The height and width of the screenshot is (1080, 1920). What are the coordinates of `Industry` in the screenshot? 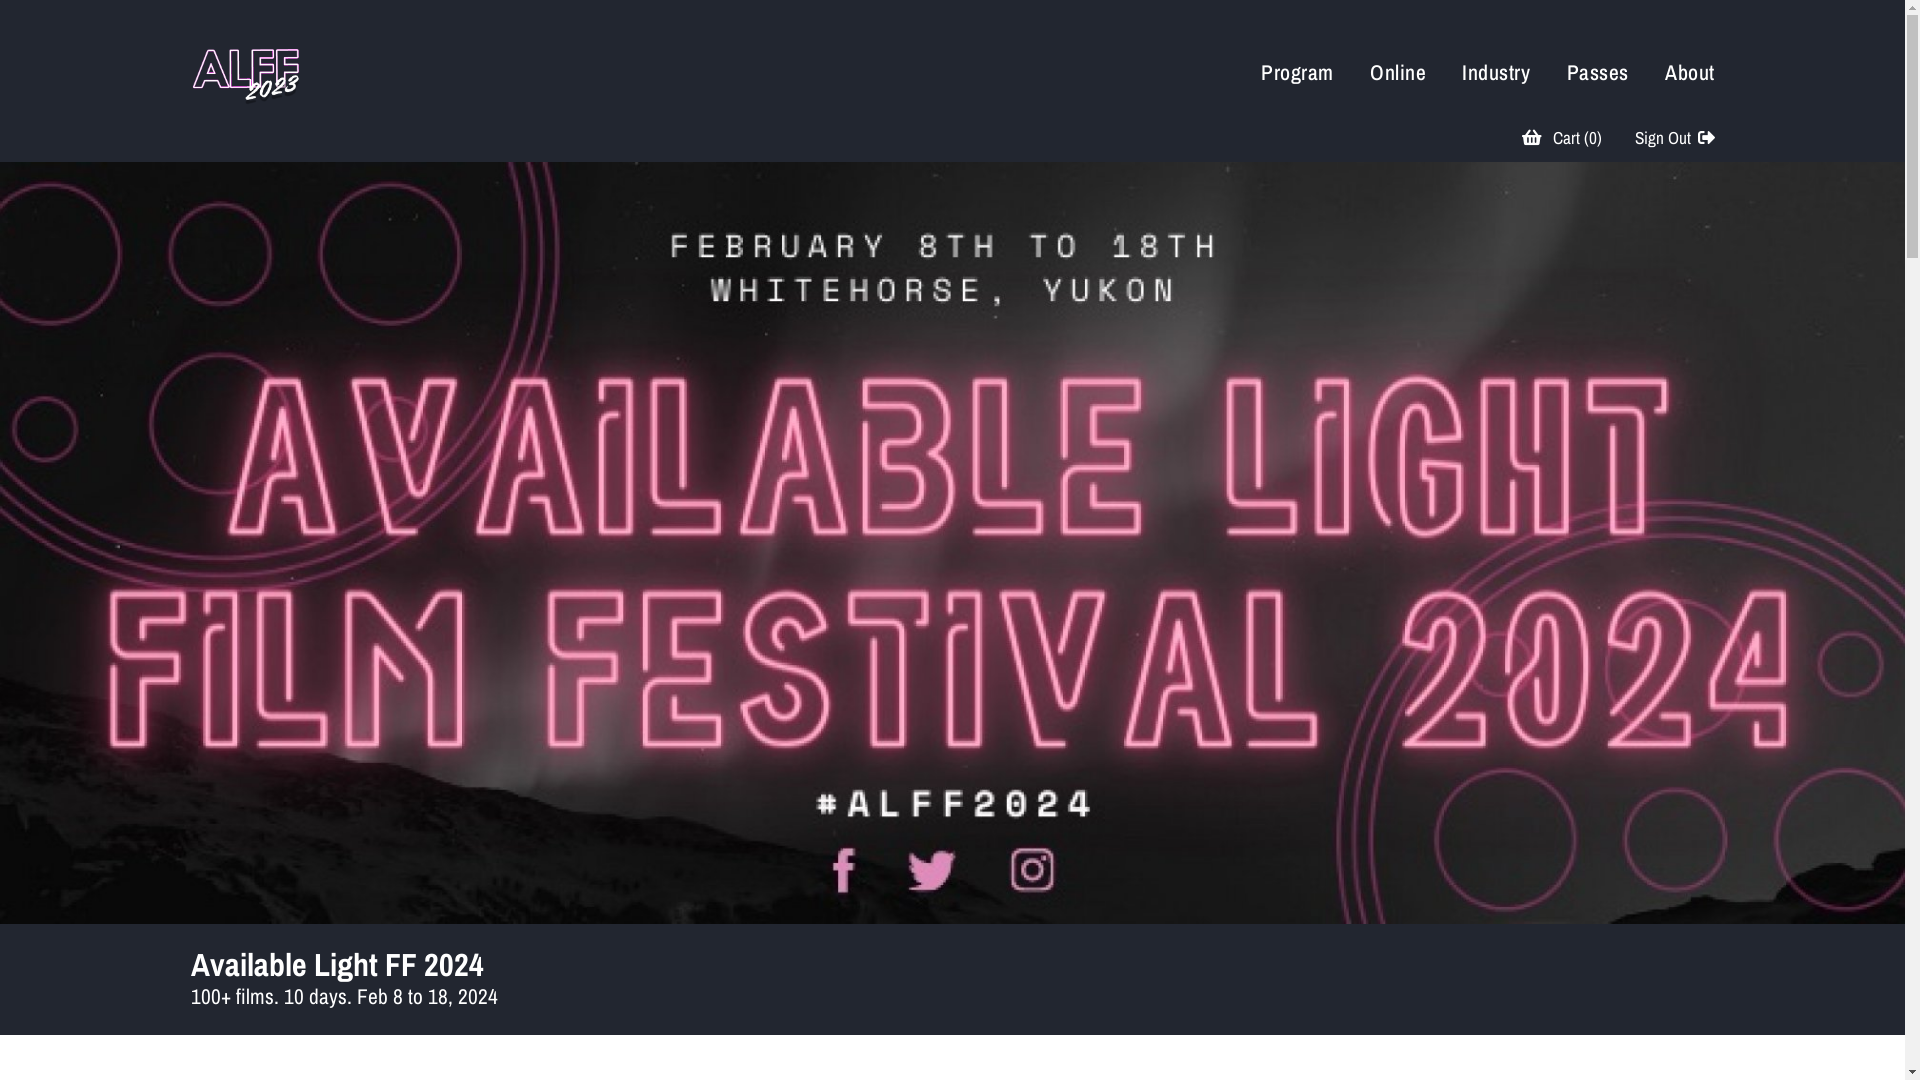 It's located at (1496, 72).